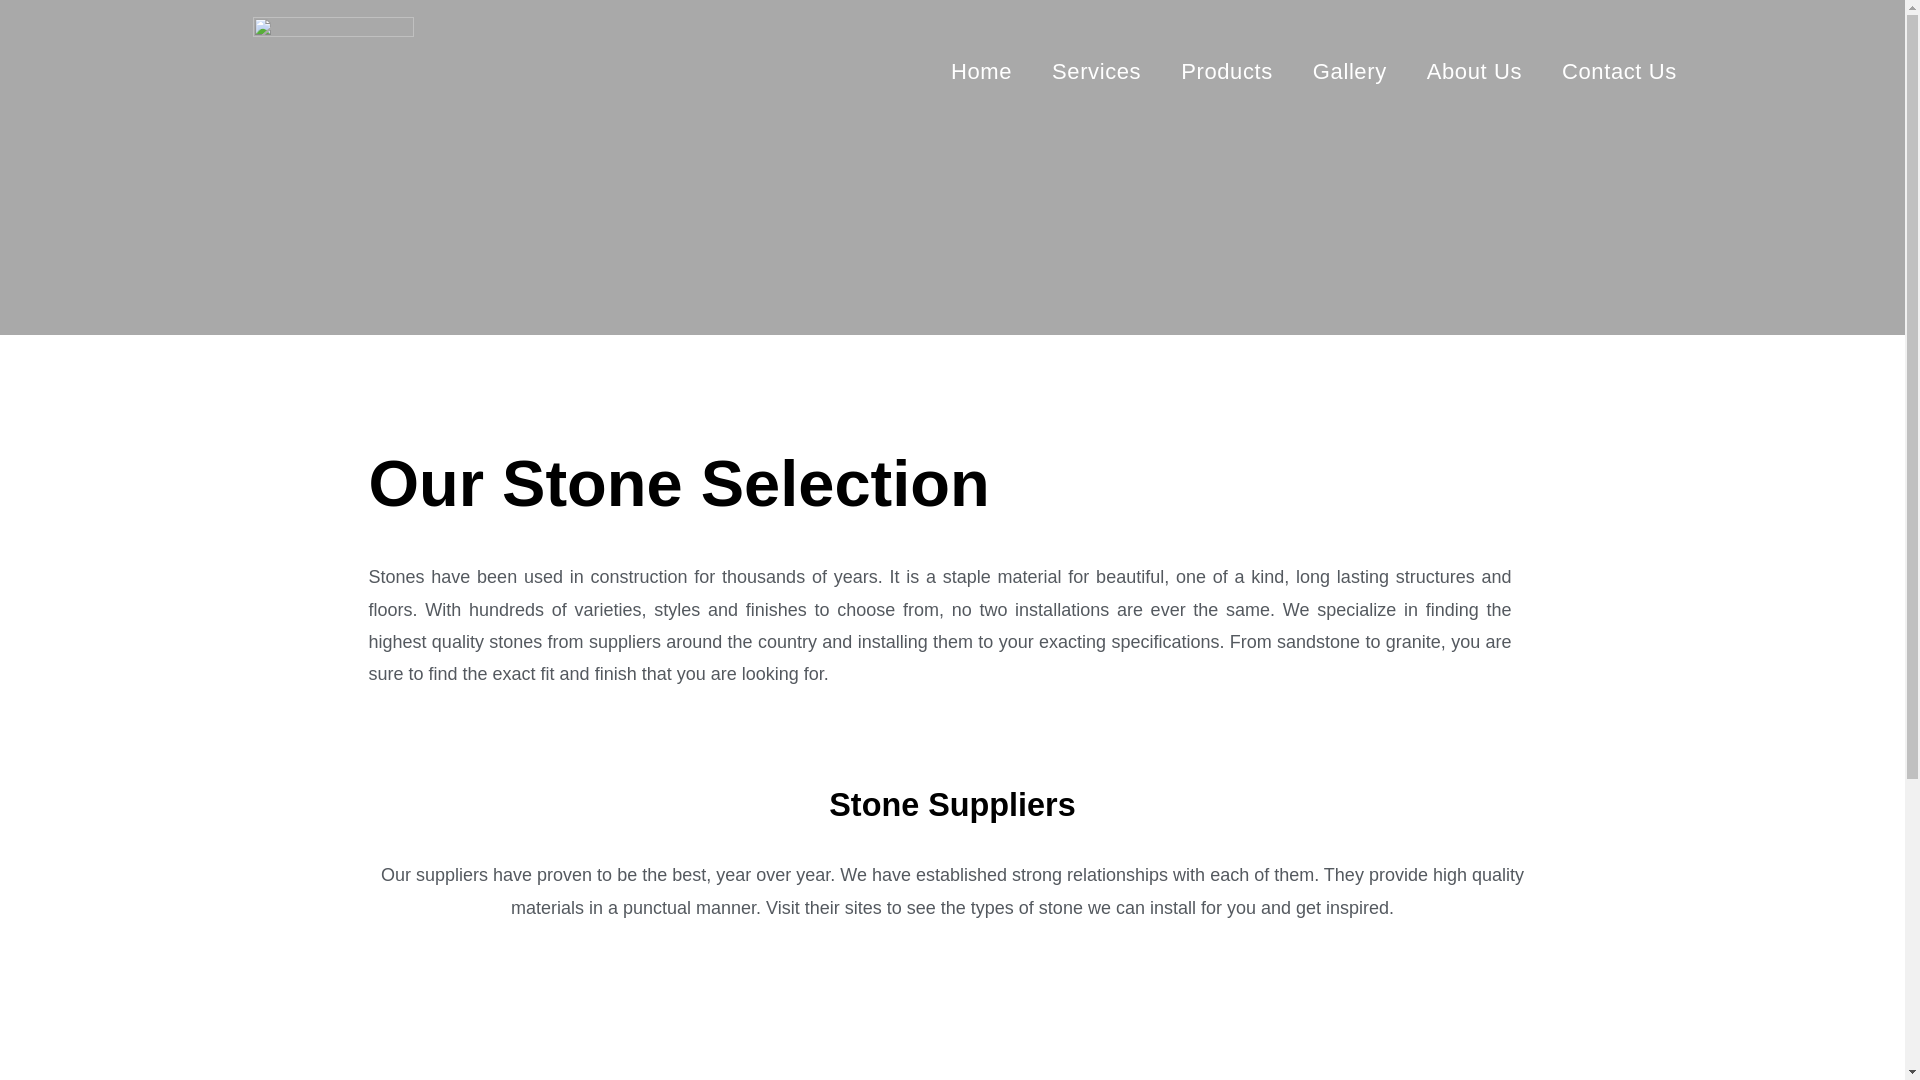  What do you see at coordinates (1350, 71) in the screenshot?
I see `Gallery` at bounding box center [1350, 71].